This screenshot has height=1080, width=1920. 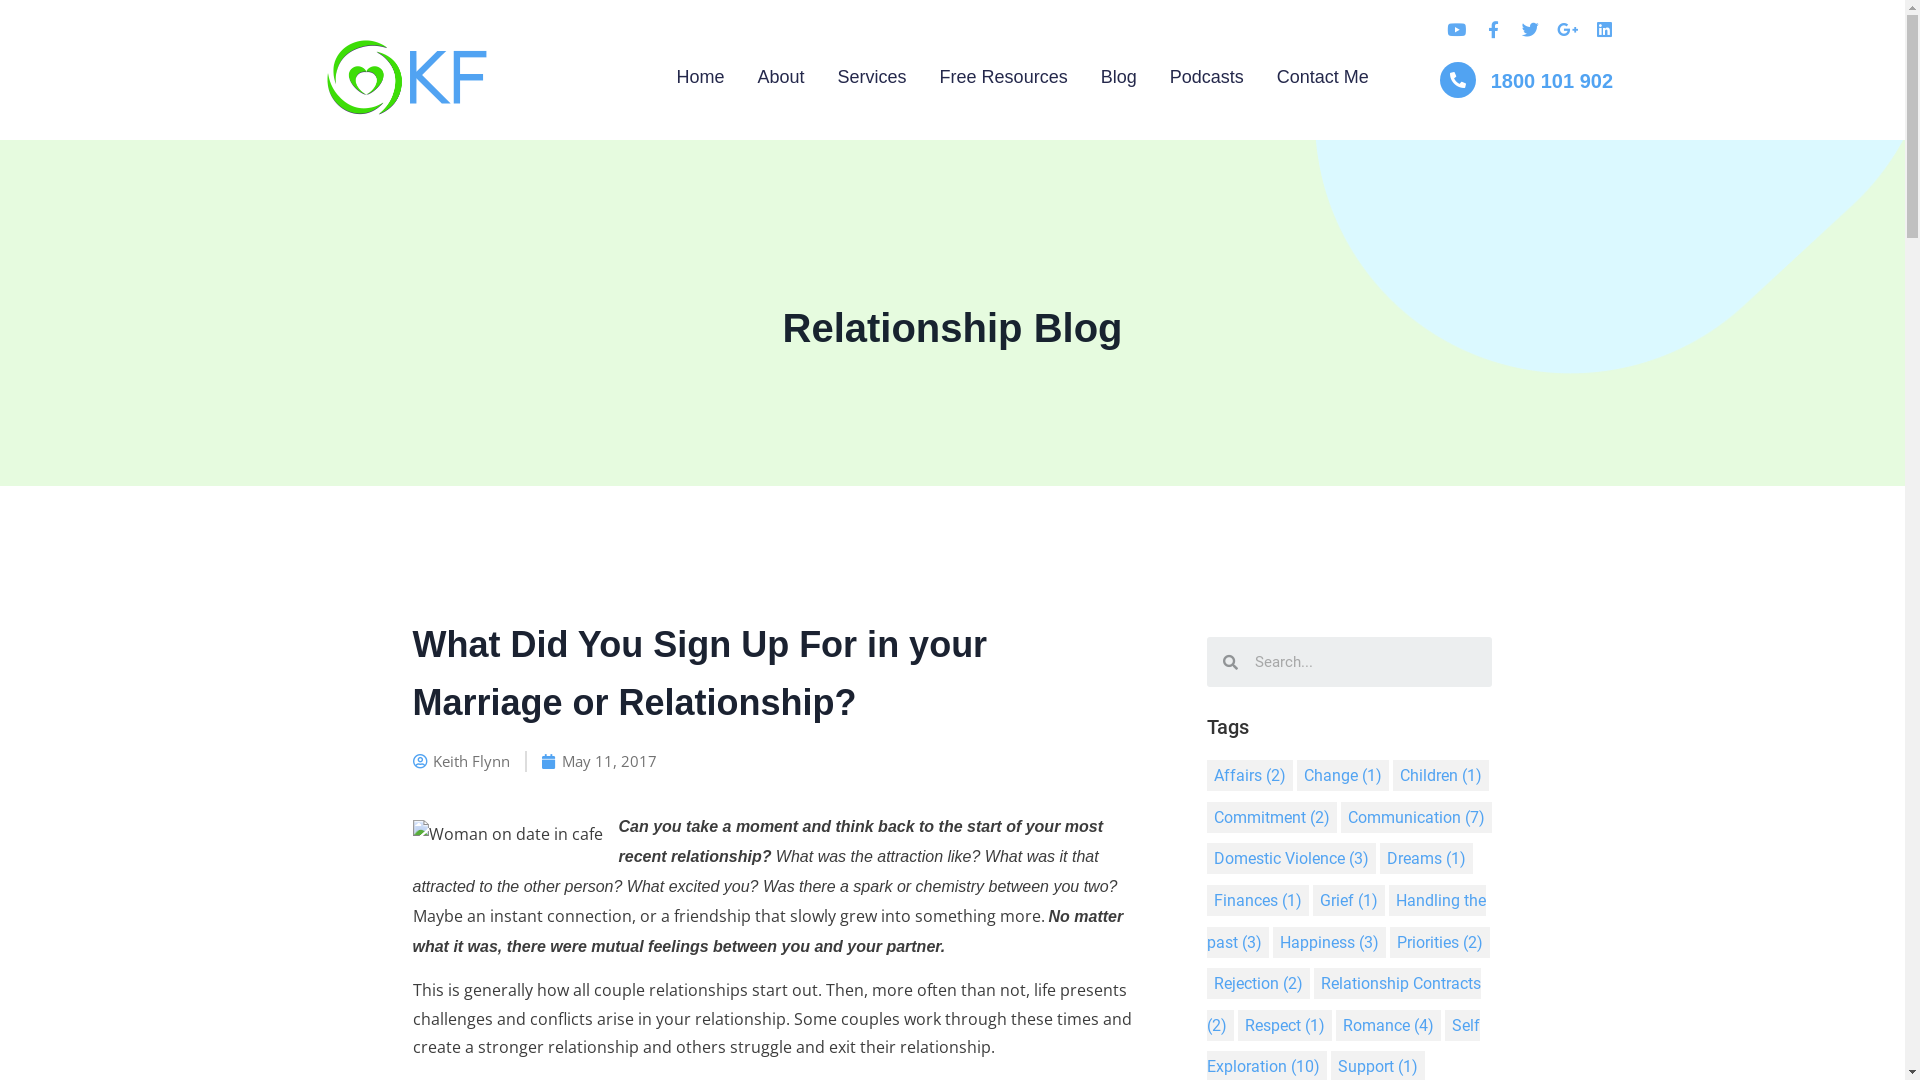 I want to click on Happiness (3), so click(x=1328, y=942).